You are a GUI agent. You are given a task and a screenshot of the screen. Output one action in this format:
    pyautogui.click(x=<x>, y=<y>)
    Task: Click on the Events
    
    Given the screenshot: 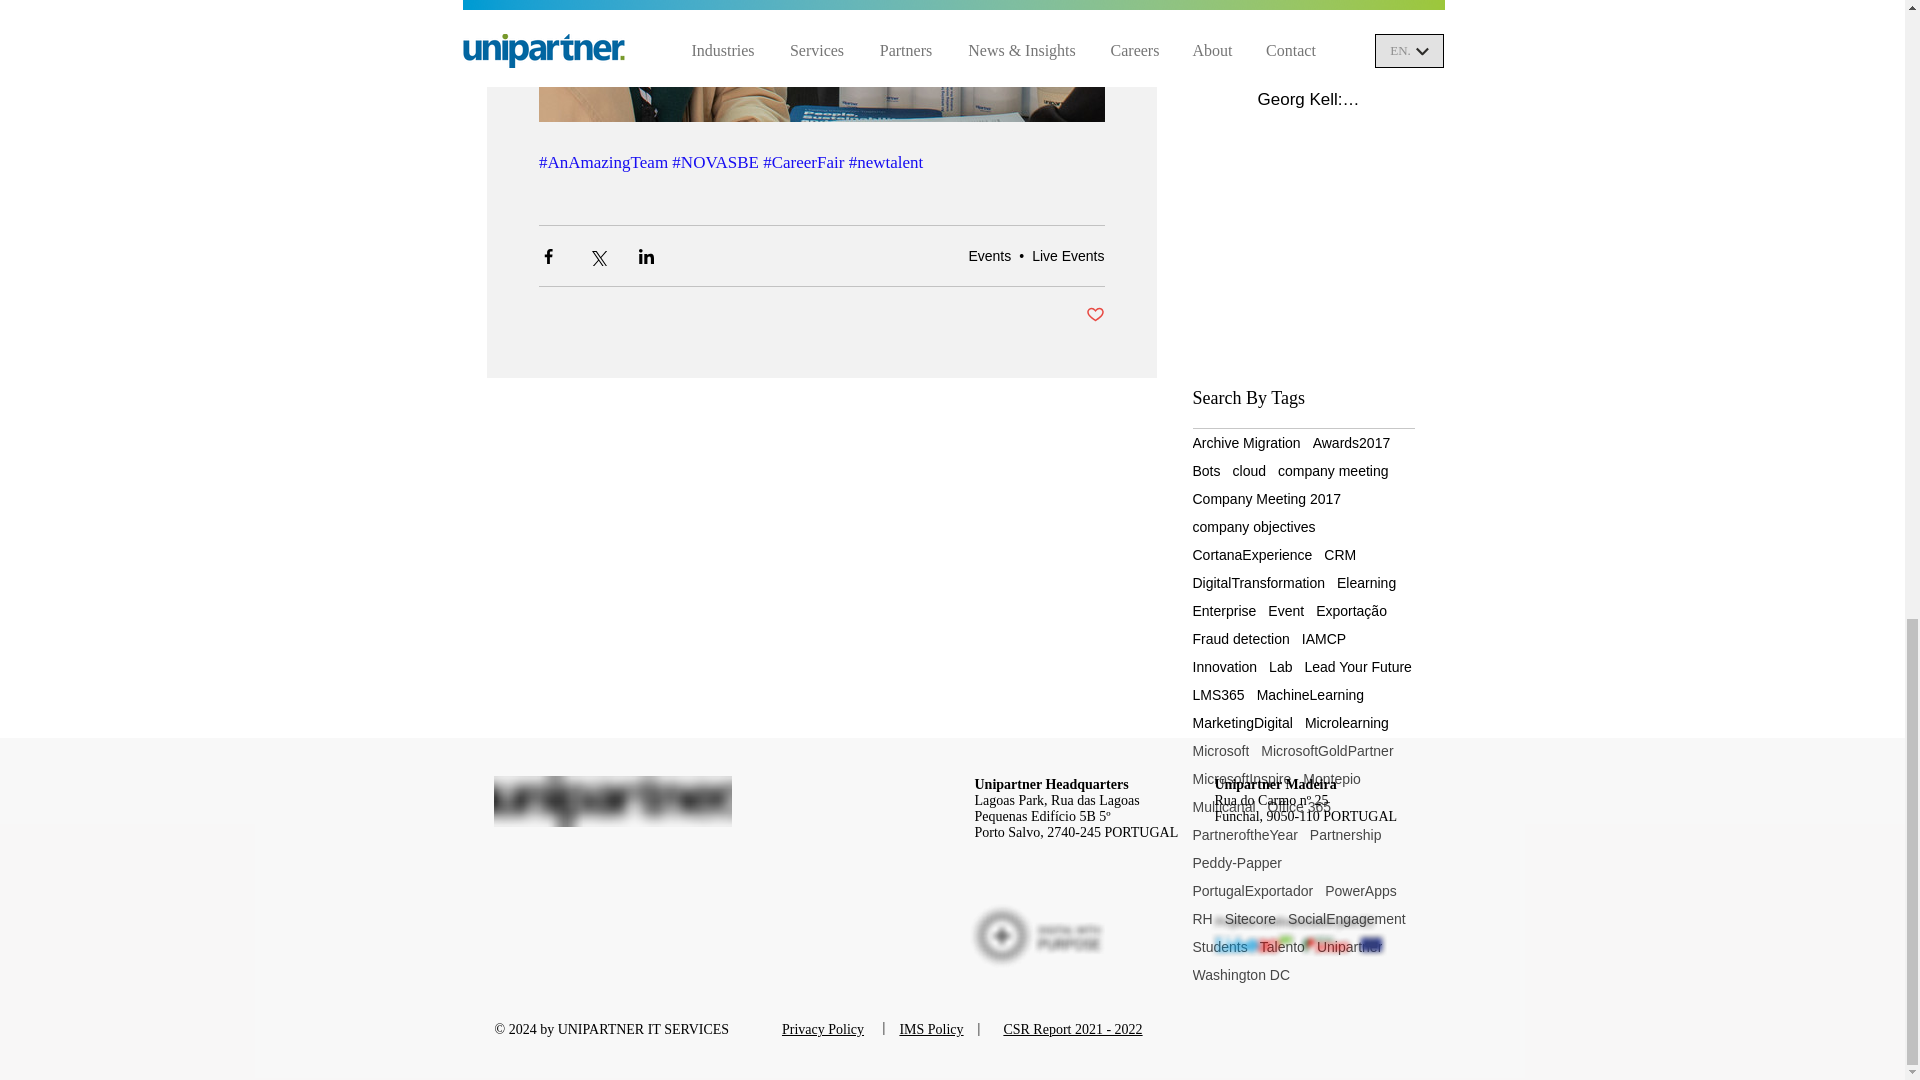 What is the action you would take?
    pyautogui.click(x=989, y=256)
    